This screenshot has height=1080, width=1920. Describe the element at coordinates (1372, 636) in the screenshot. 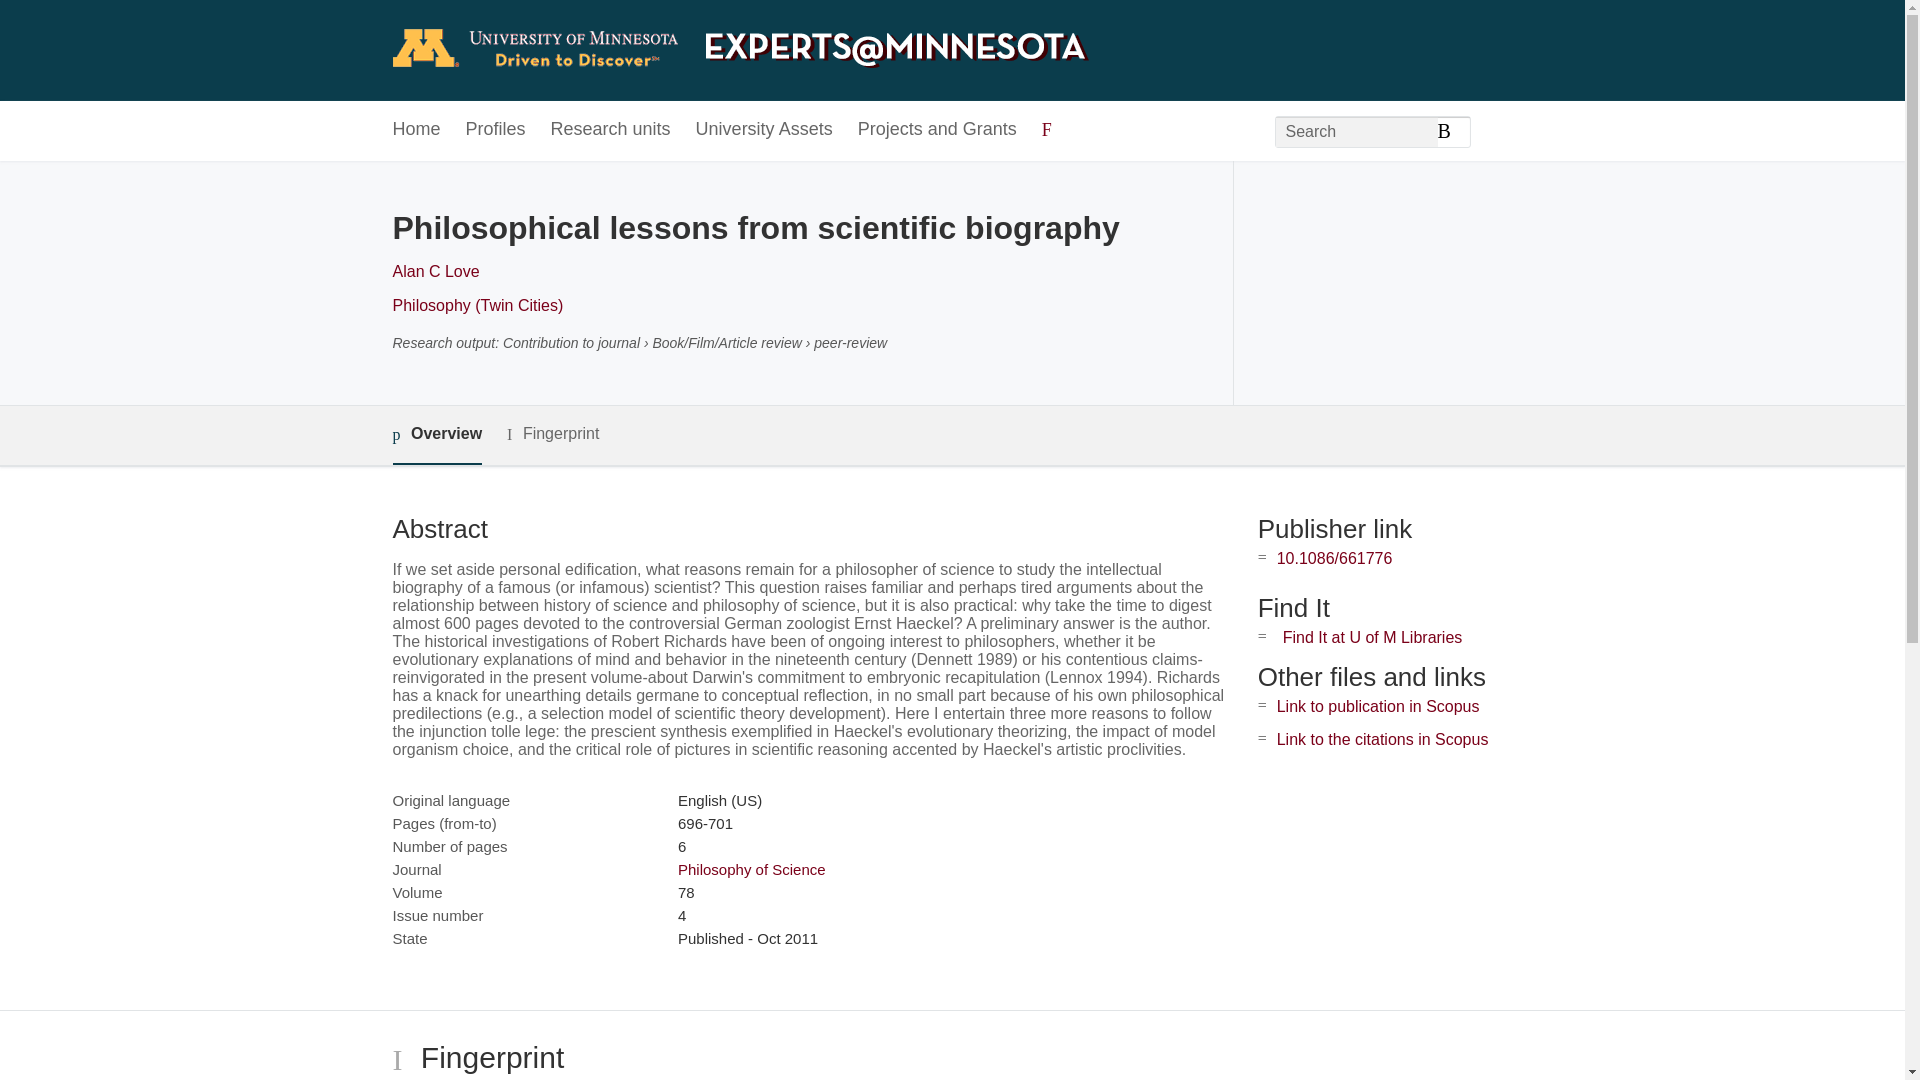

I see `Find It at U of M Libraries` at that location.